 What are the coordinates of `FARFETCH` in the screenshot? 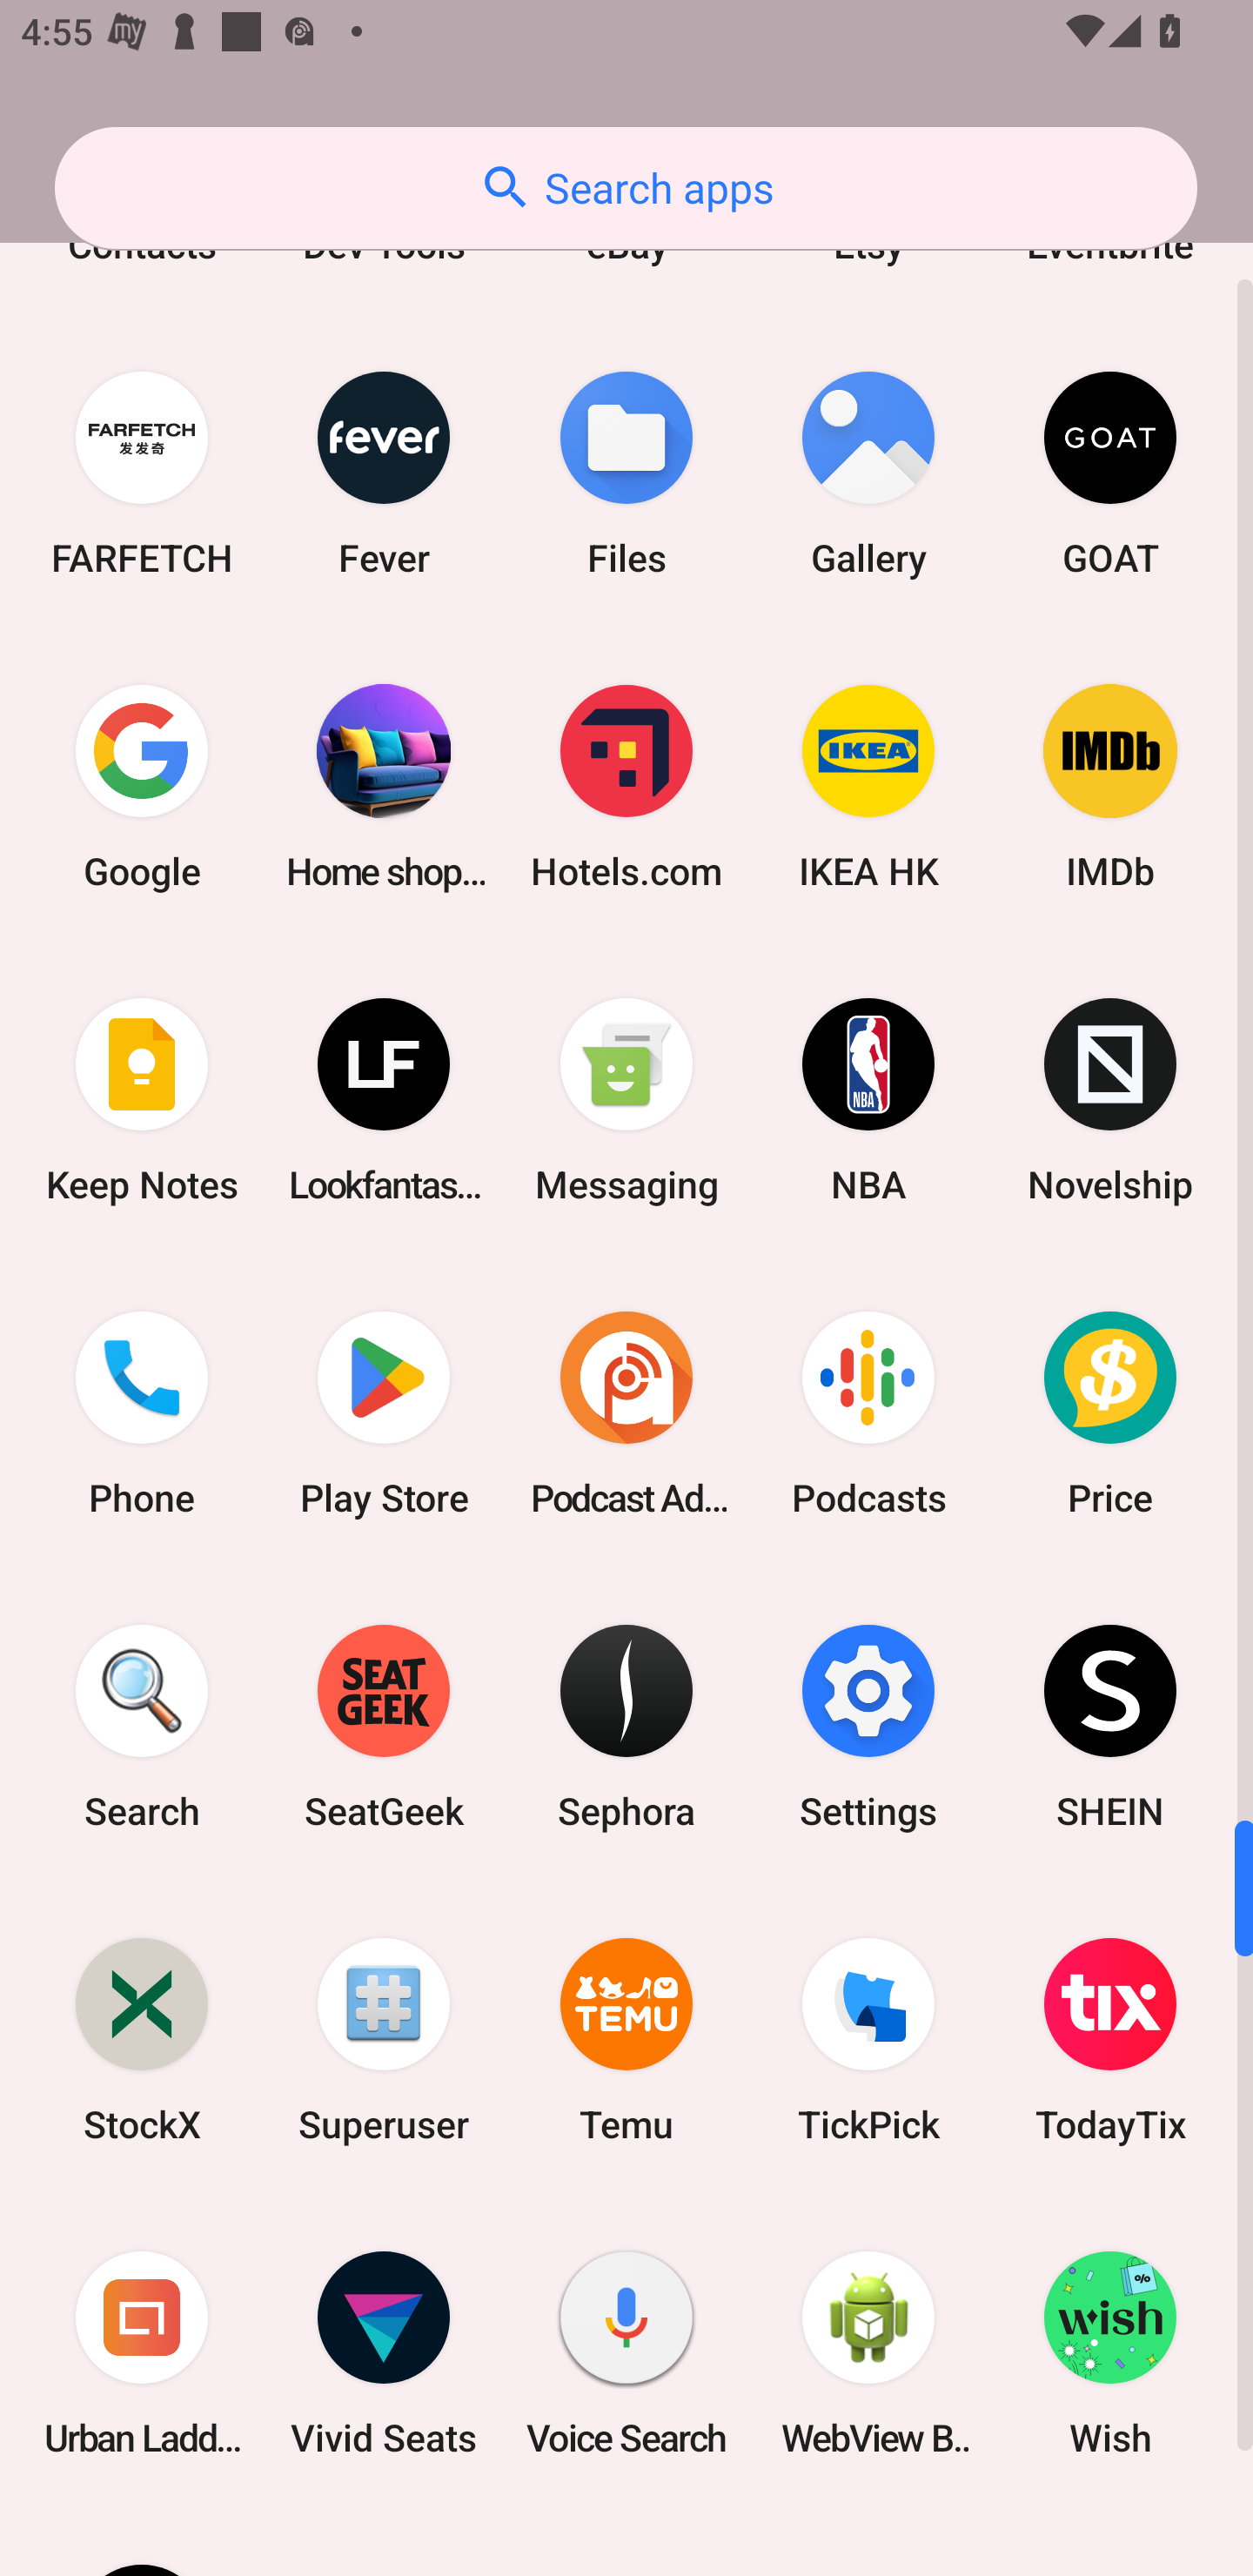 It's located at (142, 473).